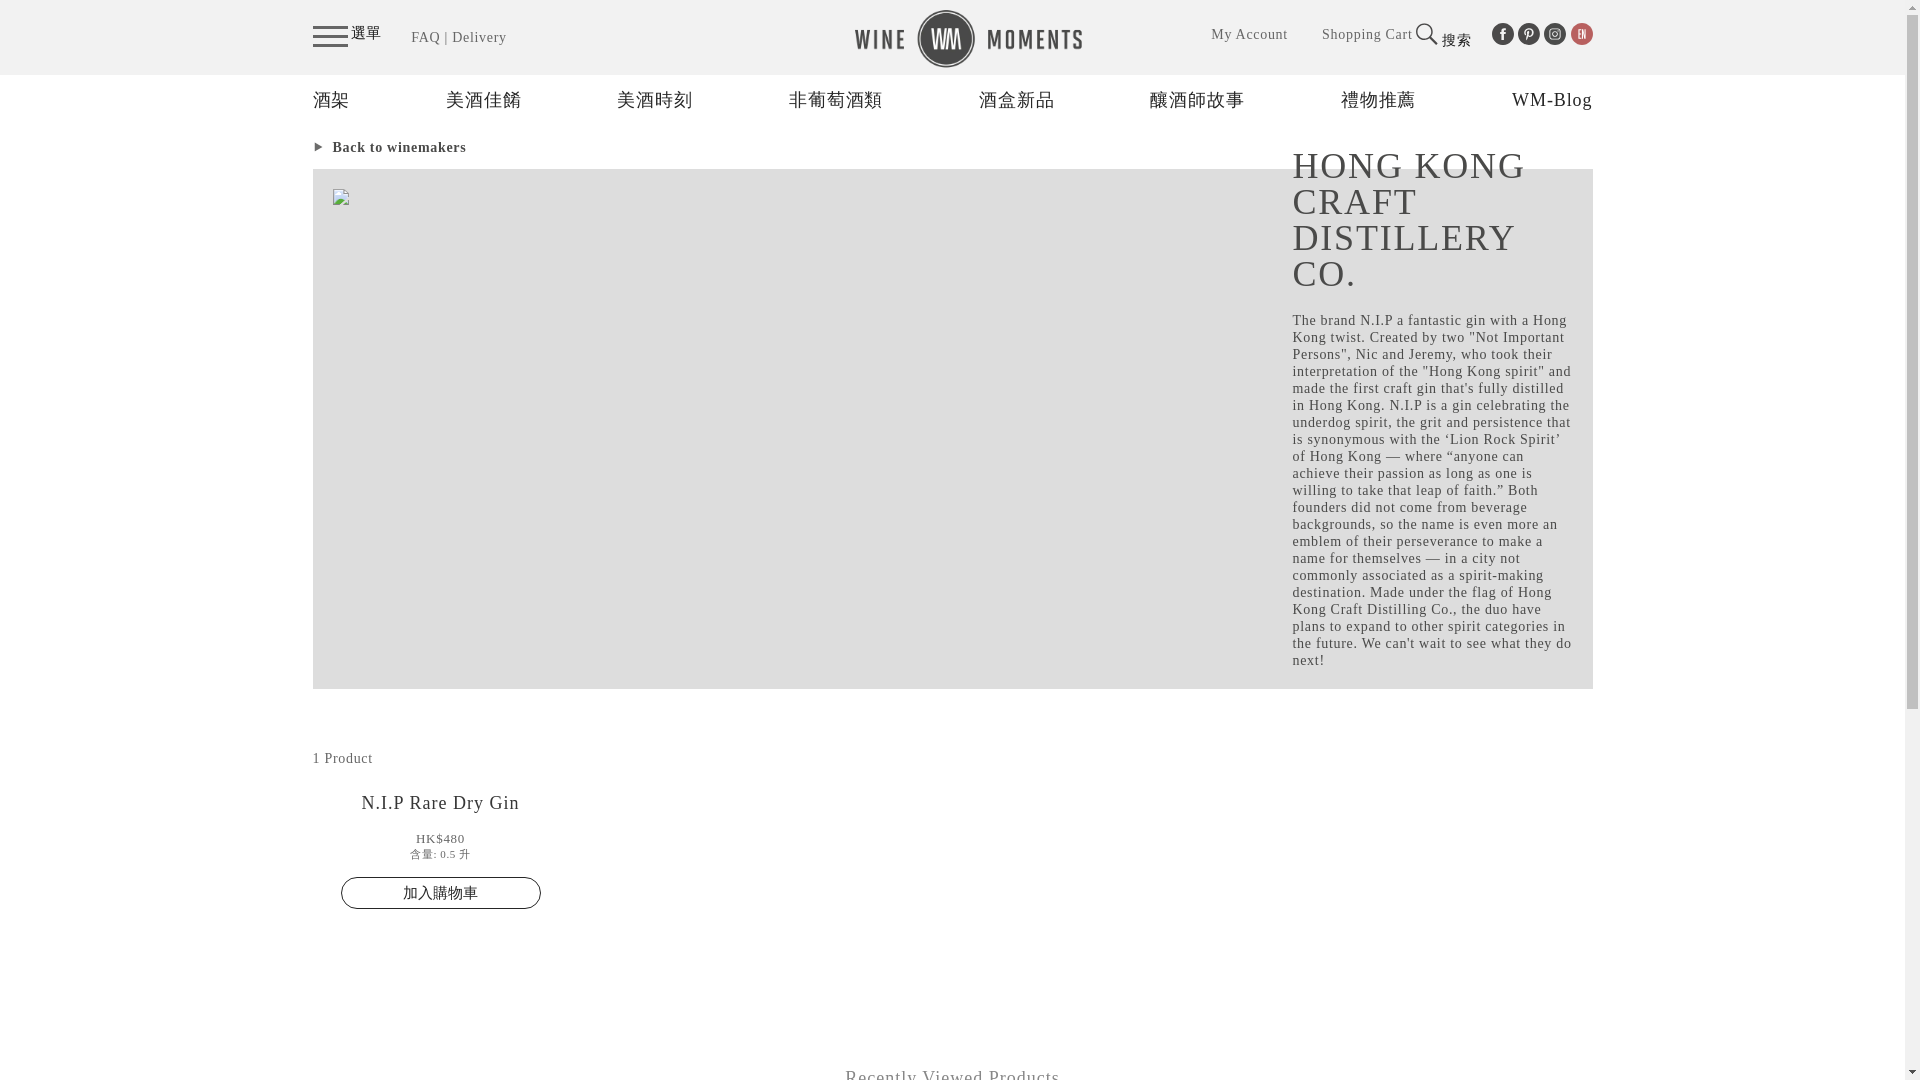  Describe the element at coordinates (1502, 34) in the screenshot. I see `WINE MOMENTS on Facebook` at that location.